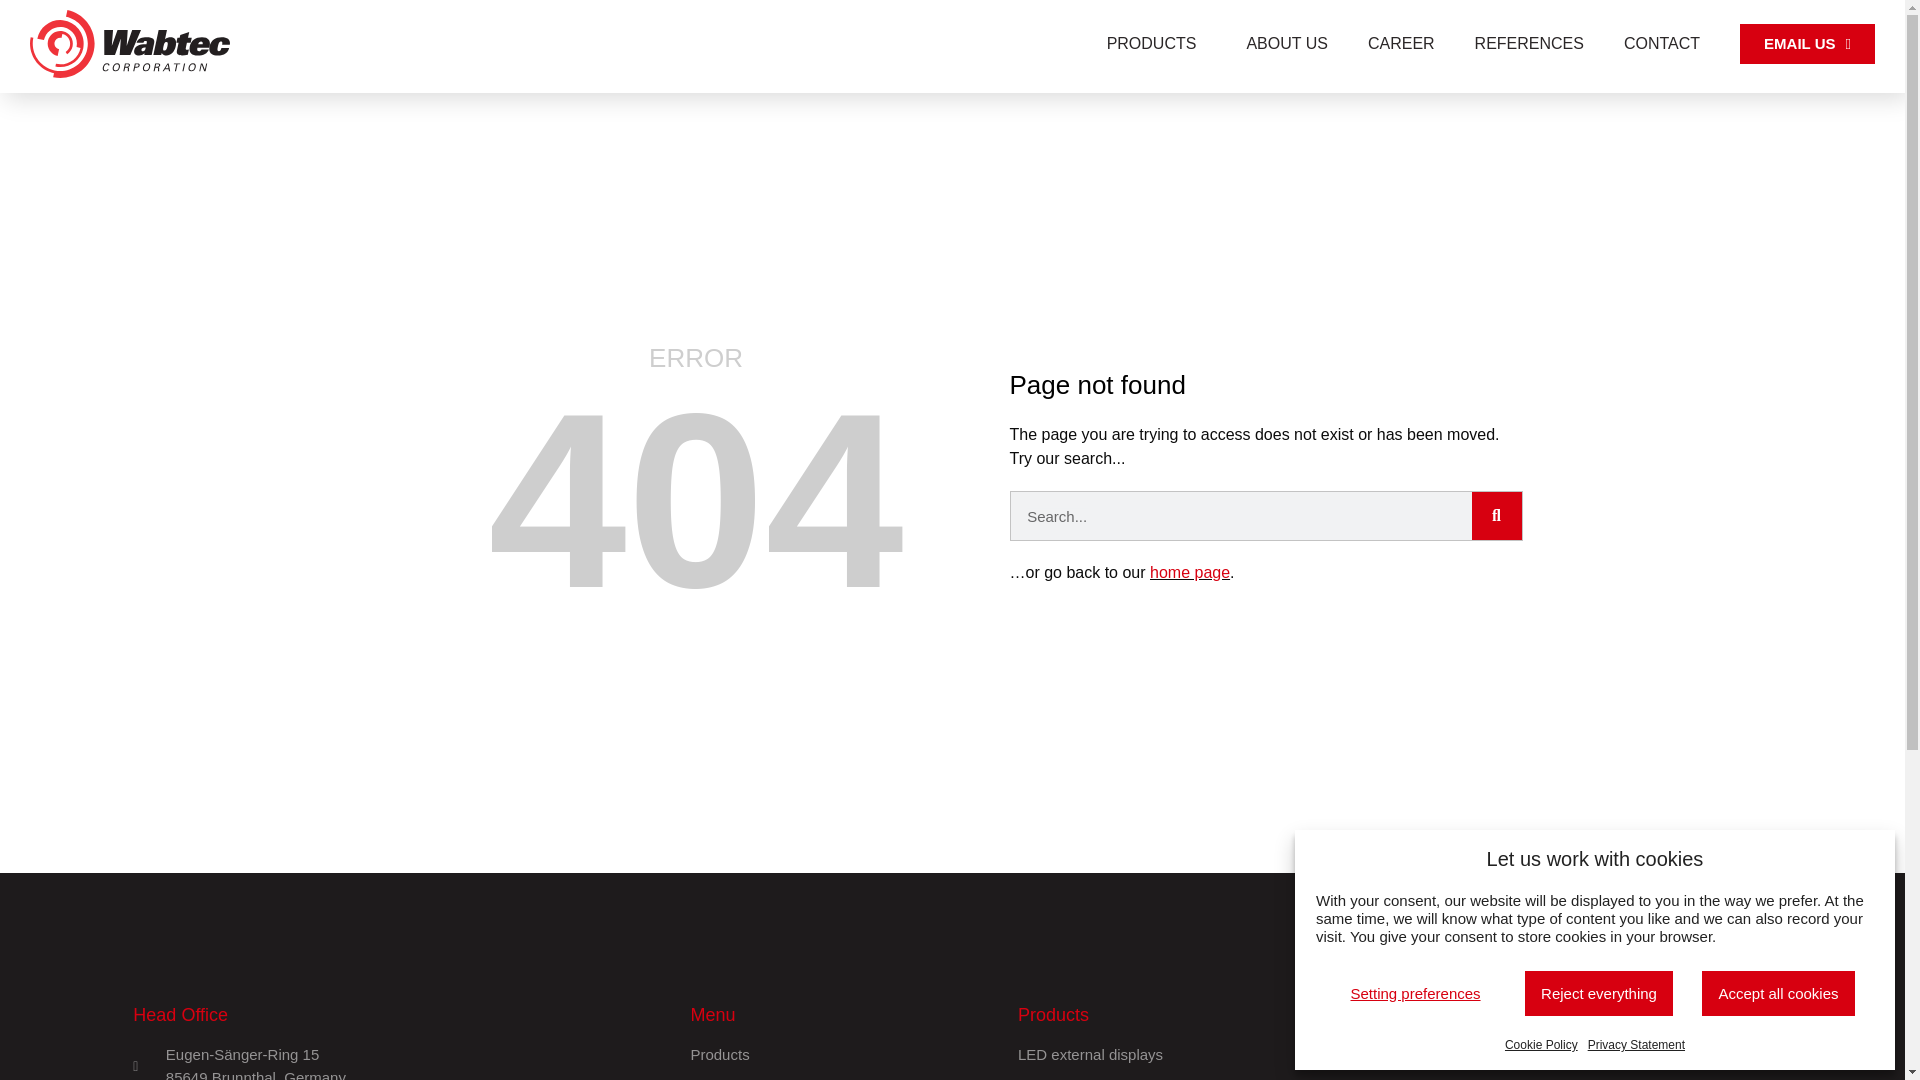 The image size is (1920, 1080). I want to click on LED external displays, so click(1262, 1056).